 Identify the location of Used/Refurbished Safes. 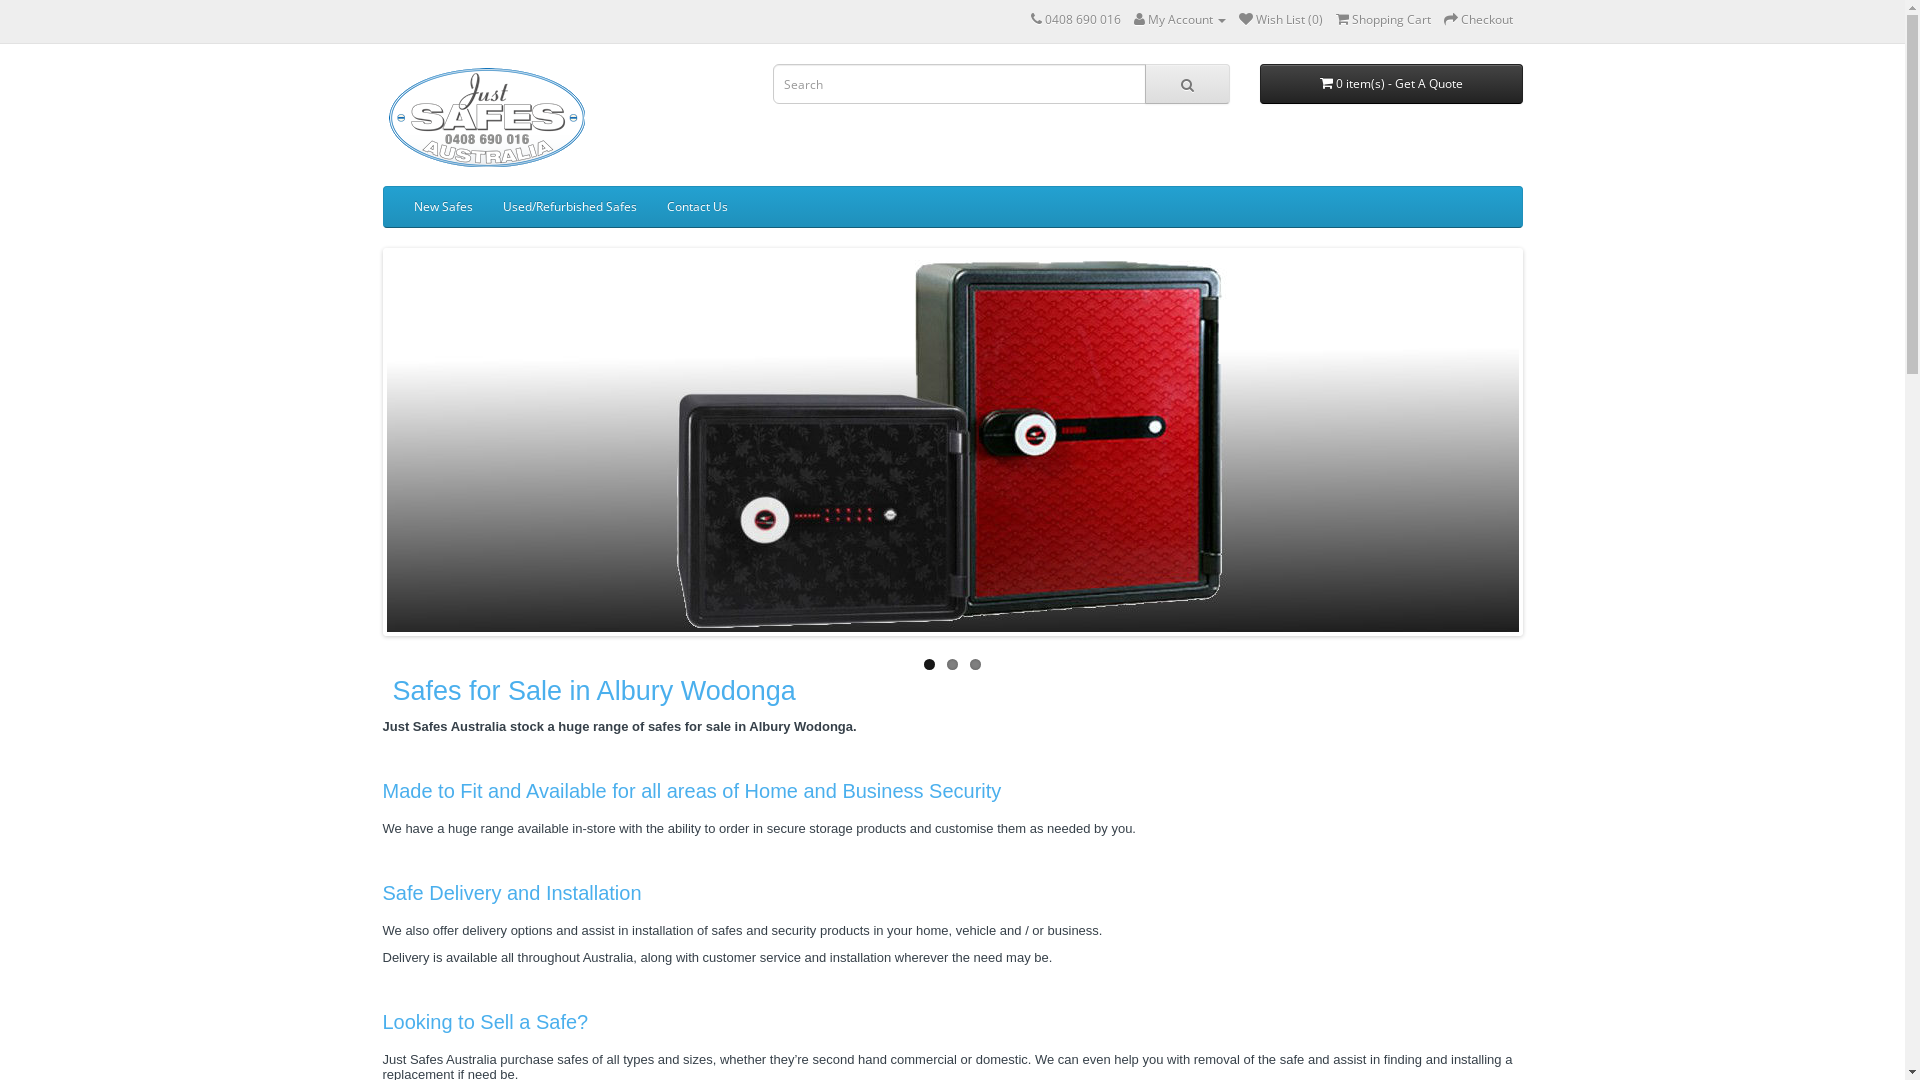
(570, 206).